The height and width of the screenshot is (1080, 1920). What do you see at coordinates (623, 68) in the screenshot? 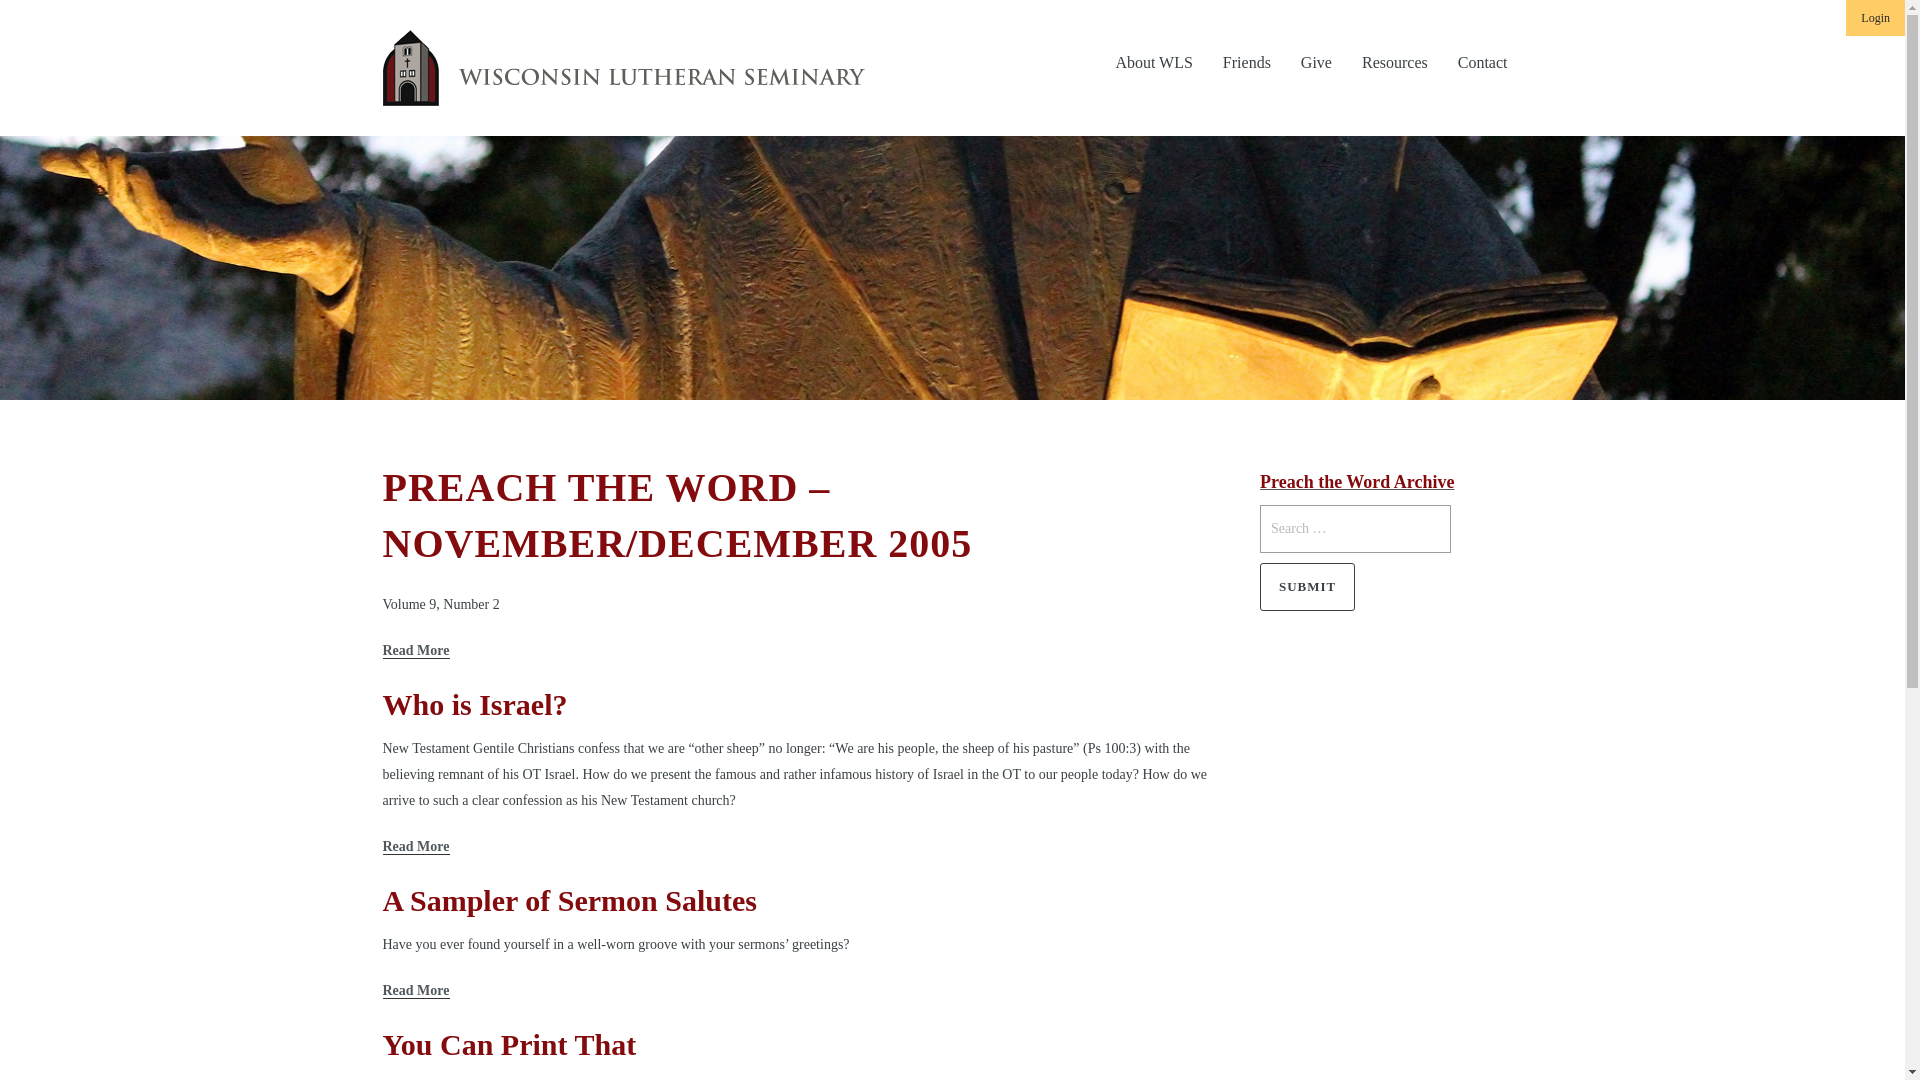
I see `Wisconsin Lutheran Seminary` at bounding box center [623, 68].